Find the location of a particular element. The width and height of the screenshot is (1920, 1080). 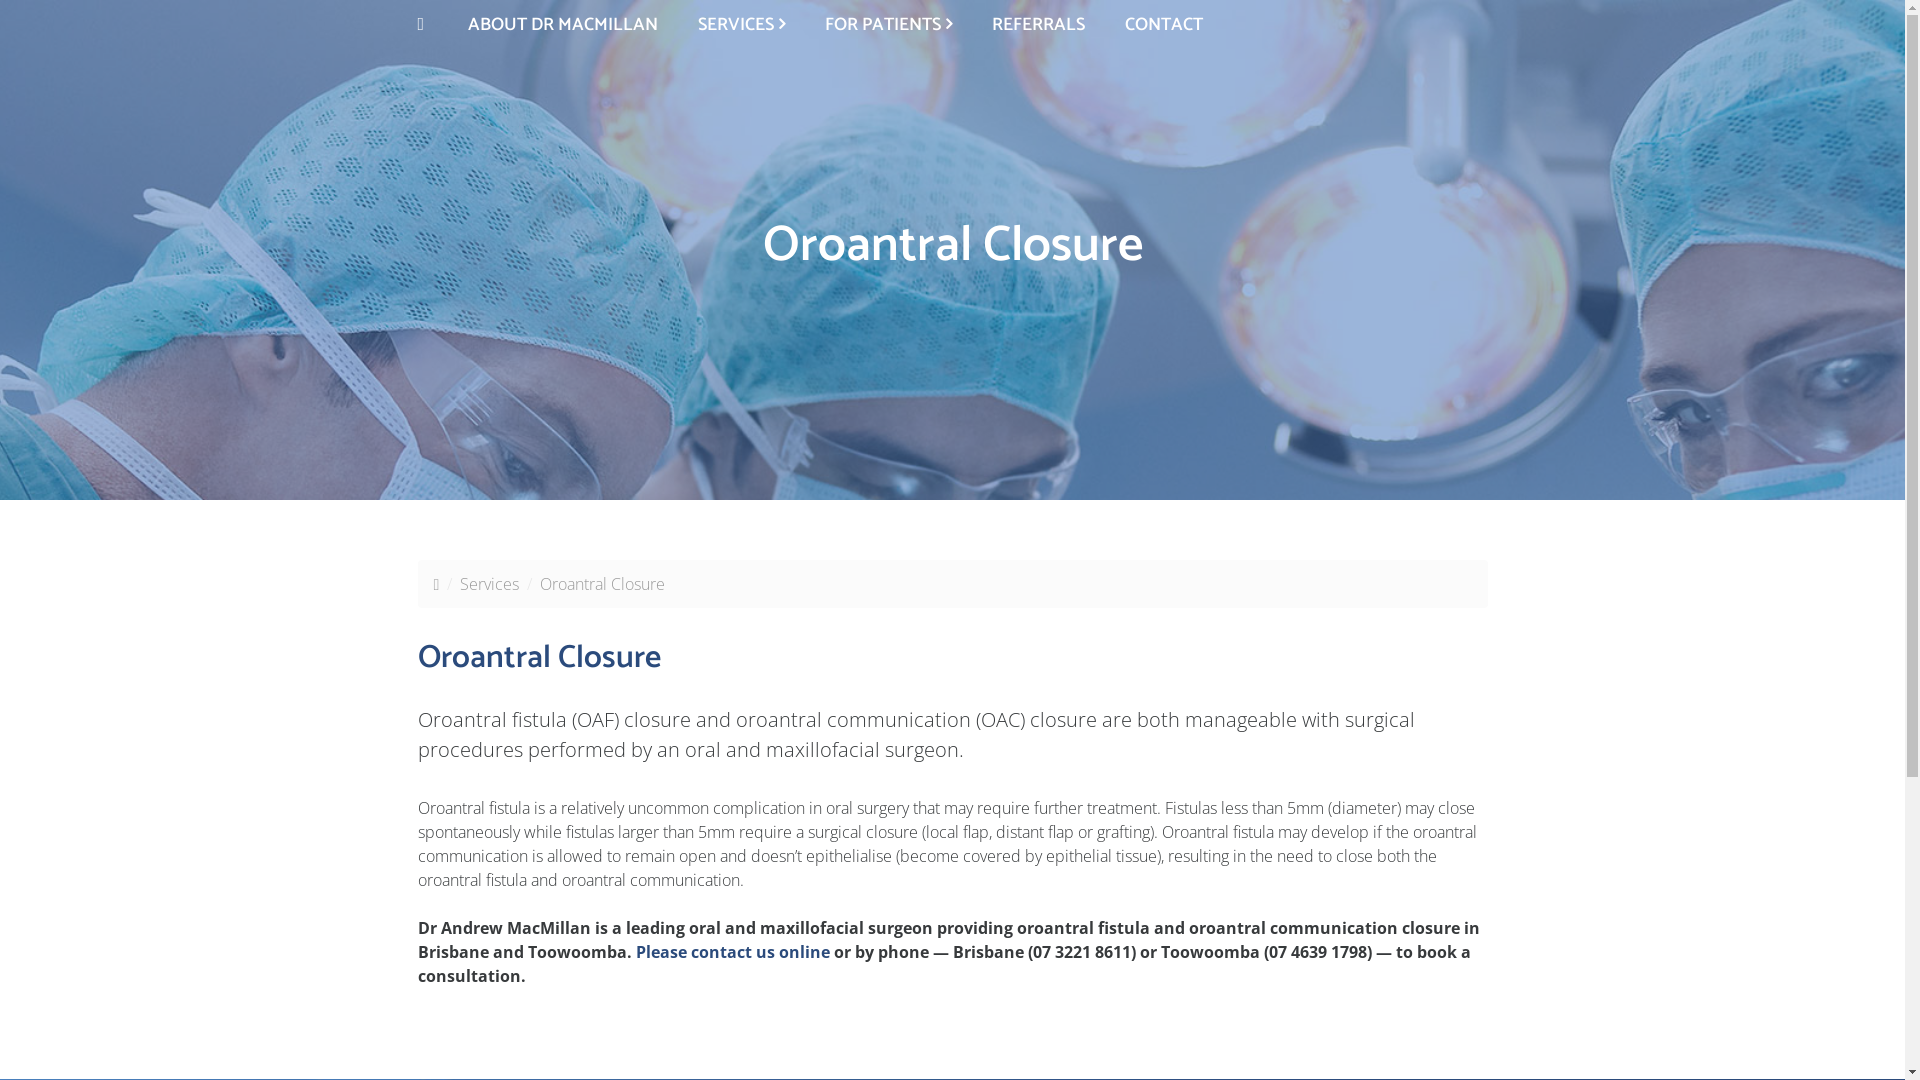

Oroantral Closure is located at coordinates (602, 584).